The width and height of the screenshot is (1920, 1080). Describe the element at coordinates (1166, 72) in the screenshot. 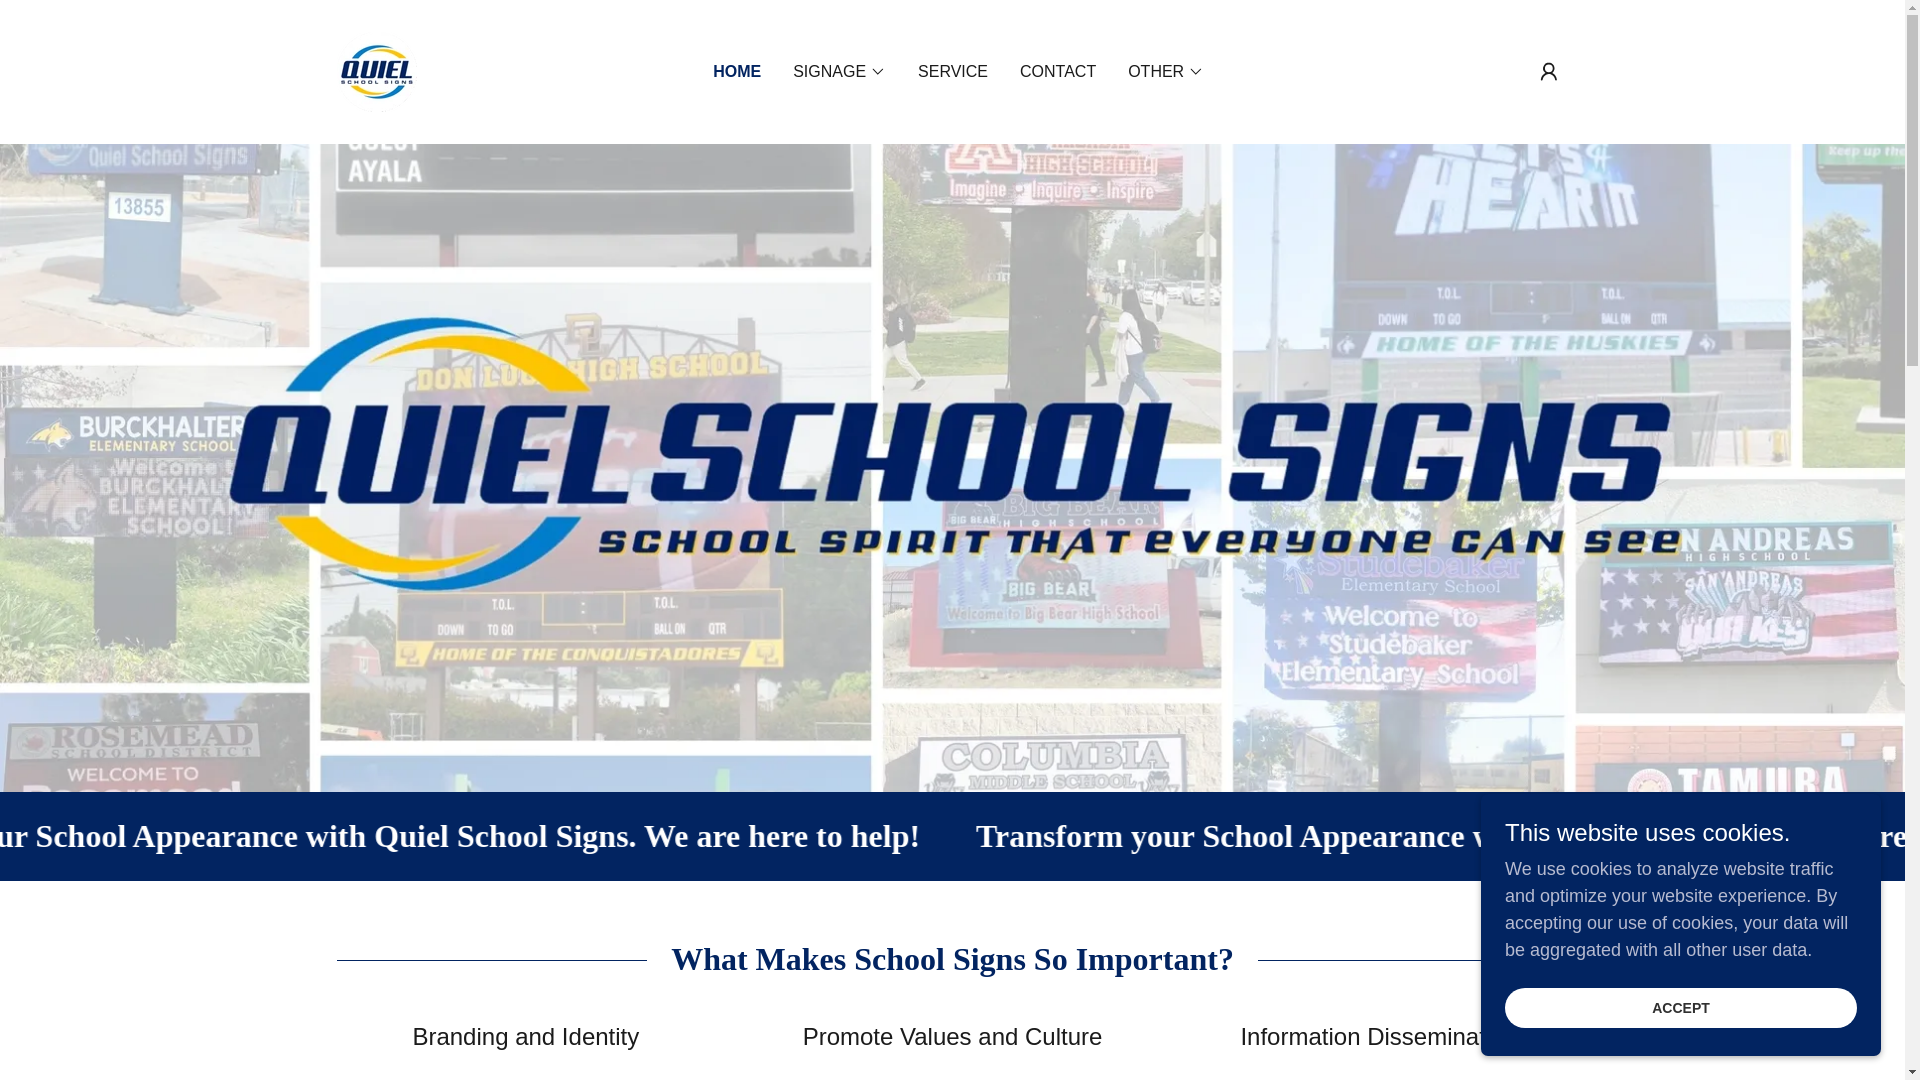

I see `OTHER` at that location.